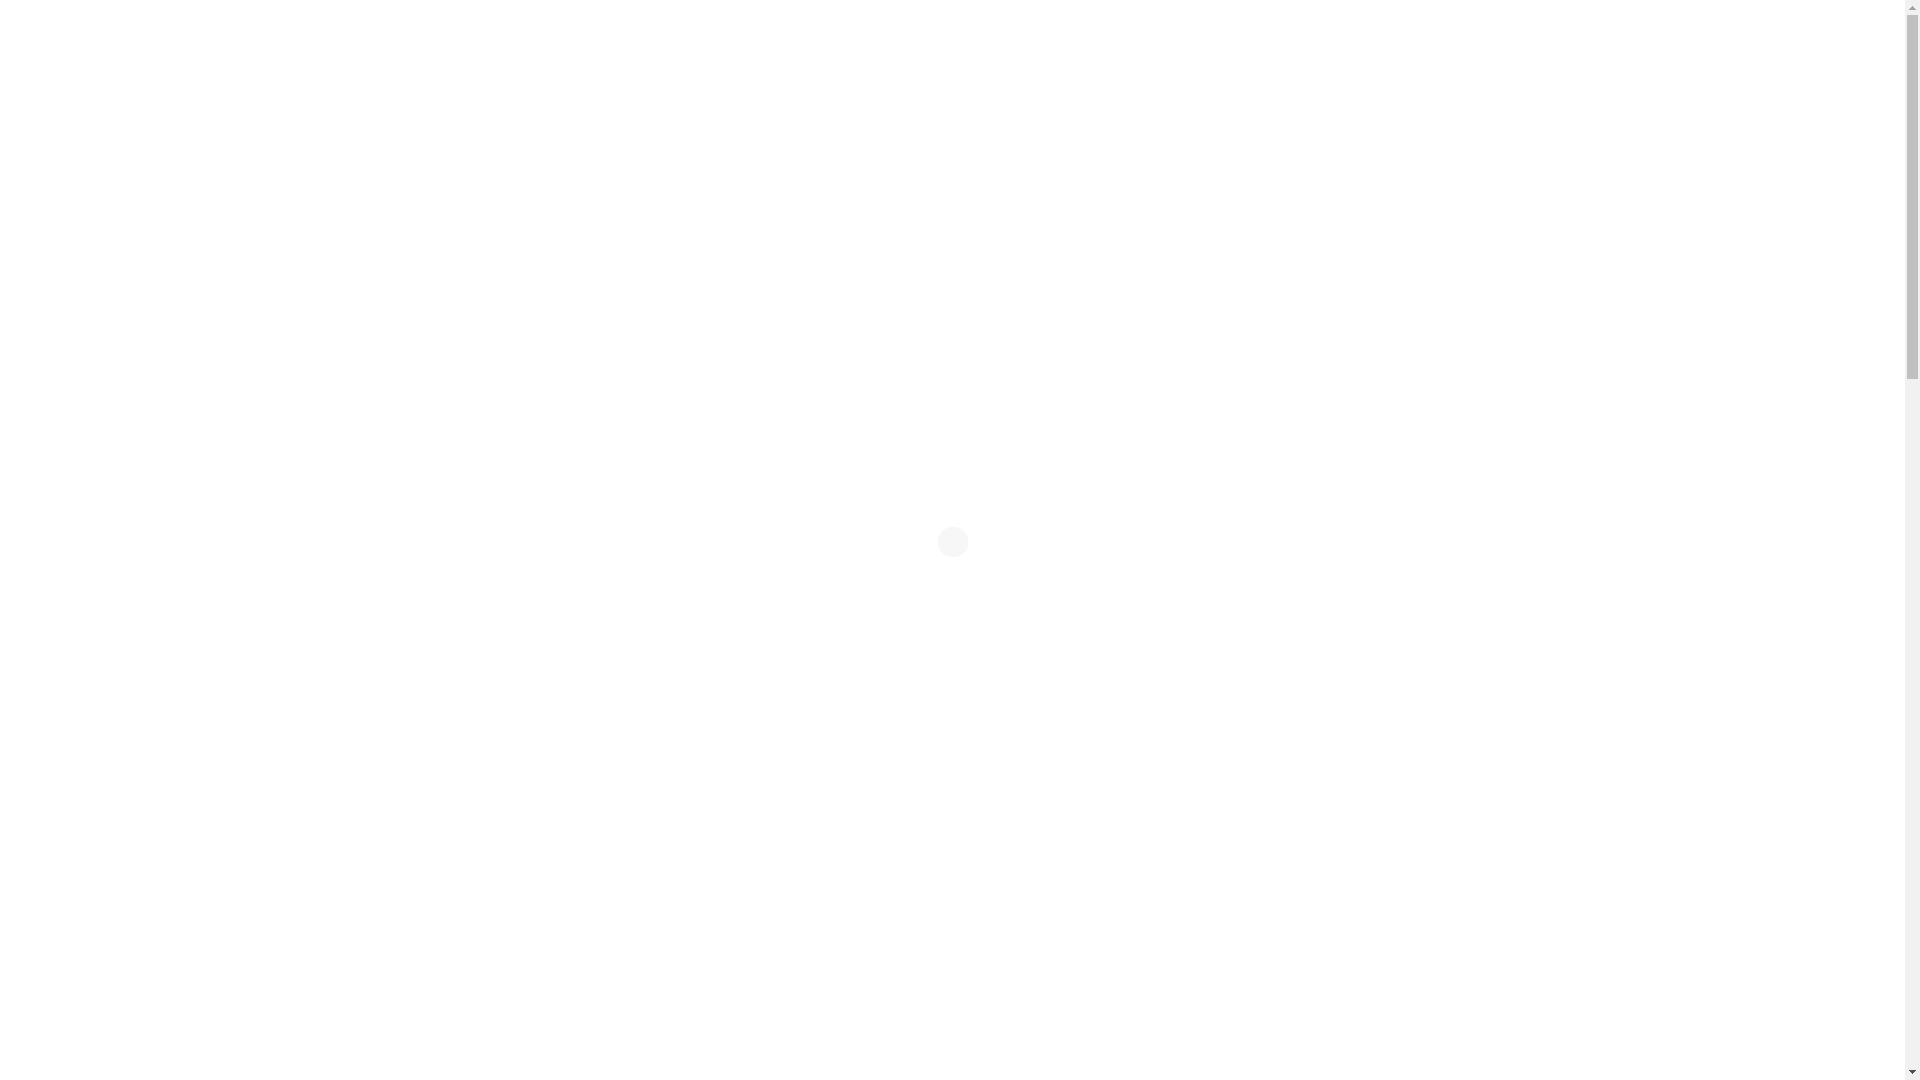 This screenshot has height=1080, width=1920. I want to click on HEALTH SCREENING, so click(786, 94).